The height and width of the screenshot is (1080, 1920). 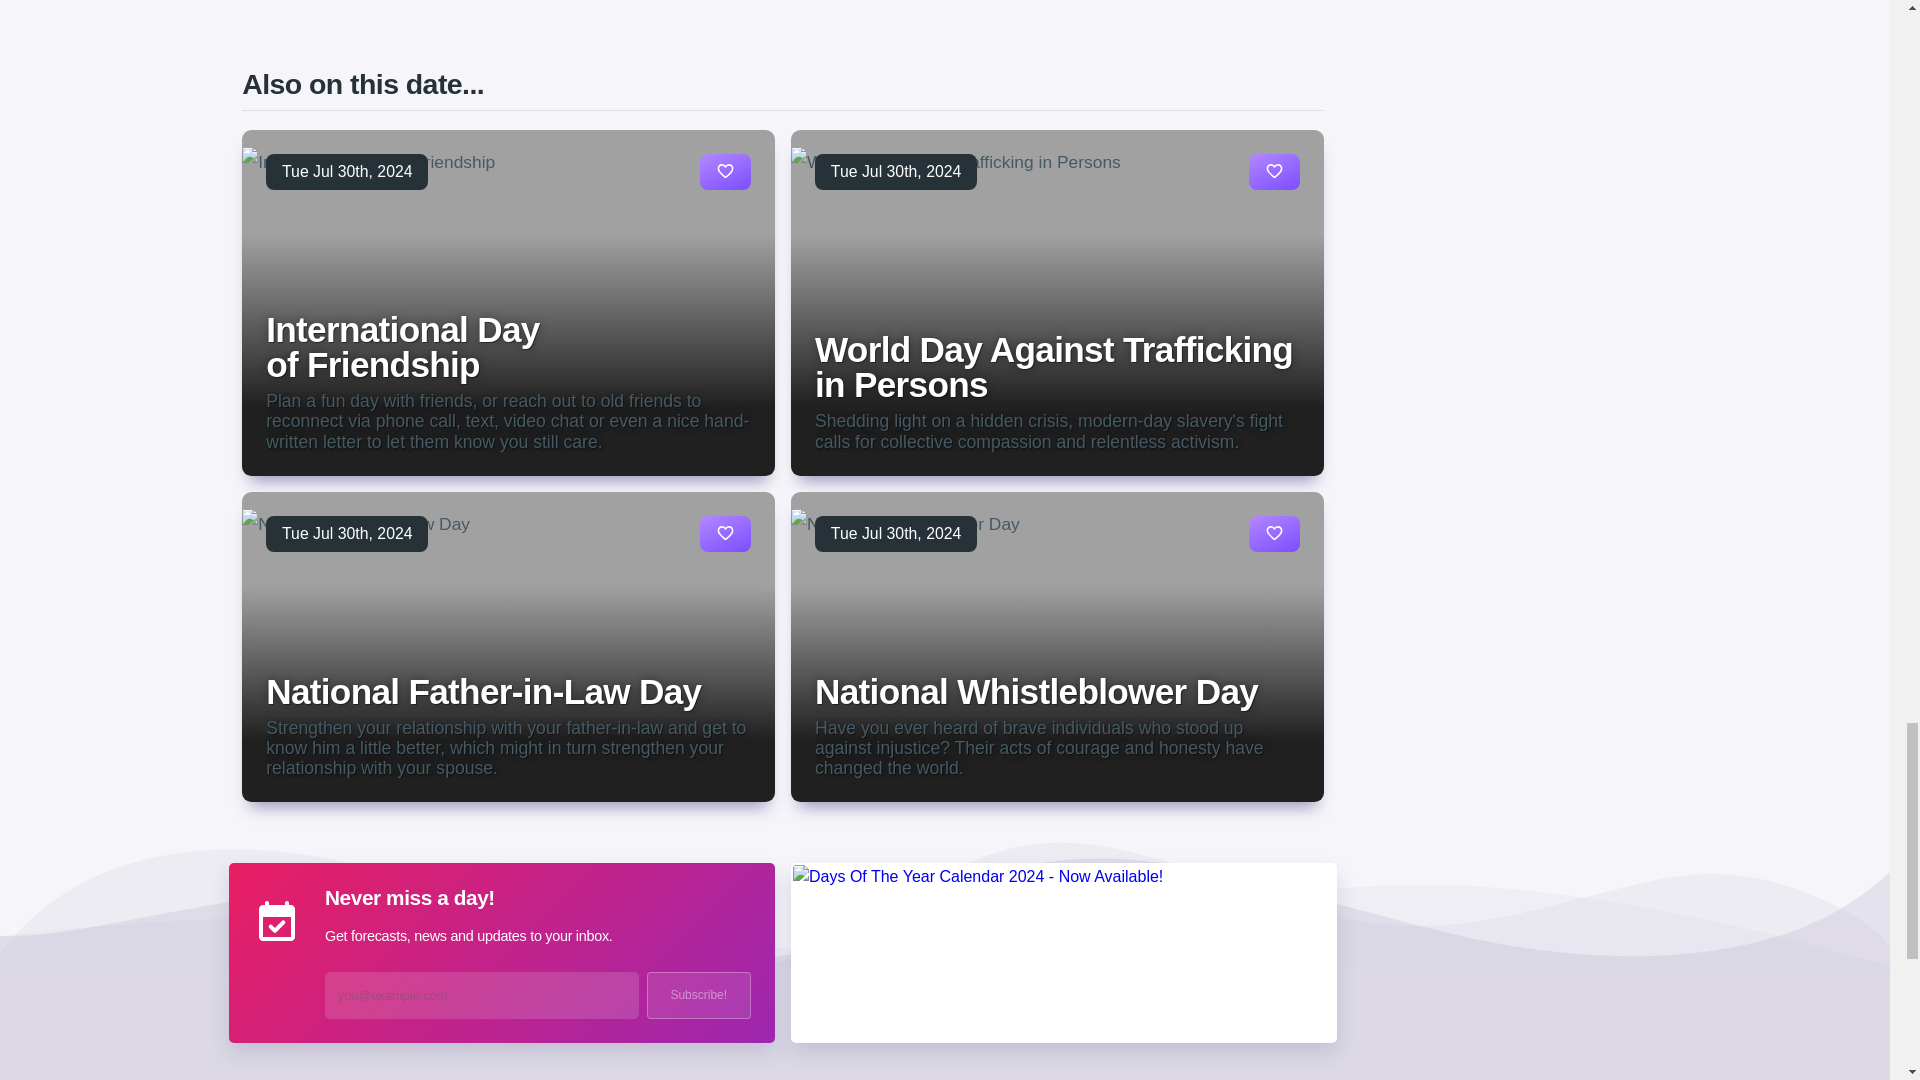 What do you see at coordinates (1036, 690) in the screenshot?
I see `National Whistleblower Day` at bounding box center [1036, 690].